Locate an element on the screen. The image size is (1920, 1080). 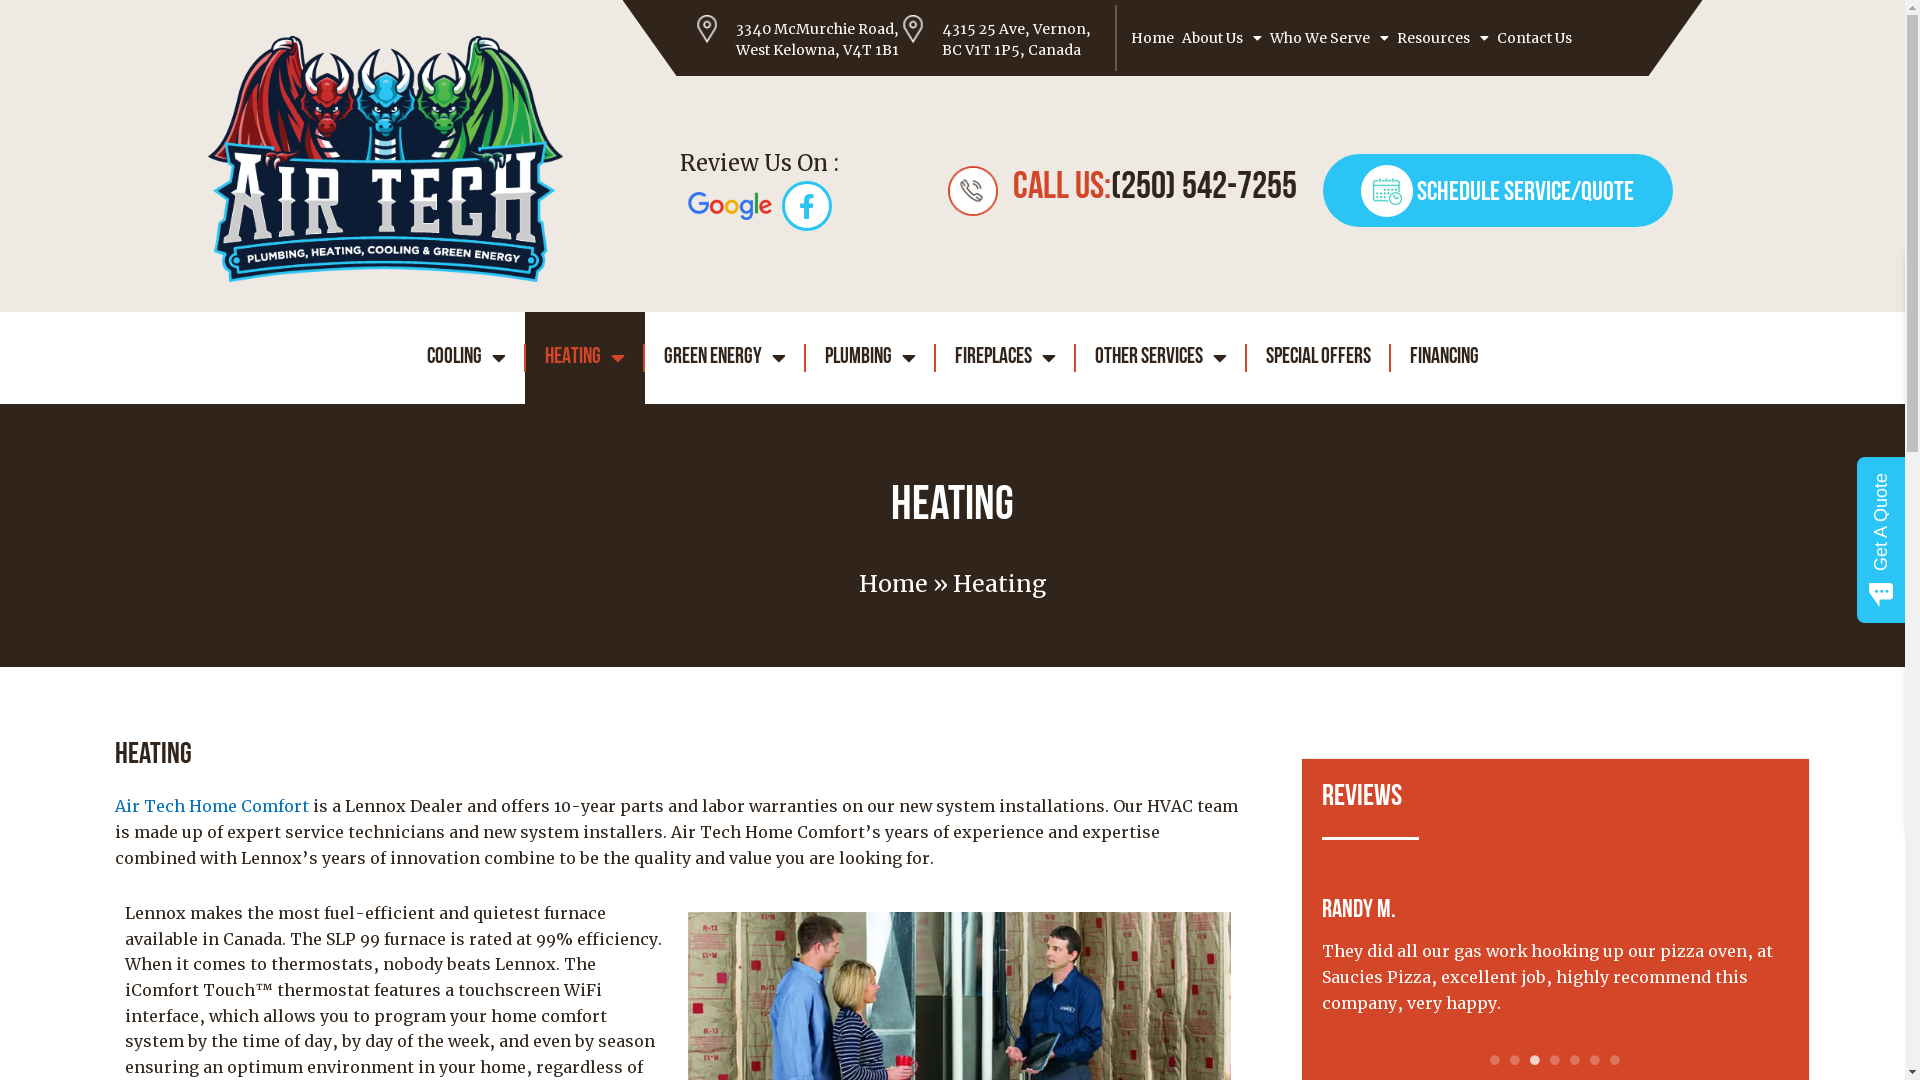
4 is located at coordinates (1555, 1060).